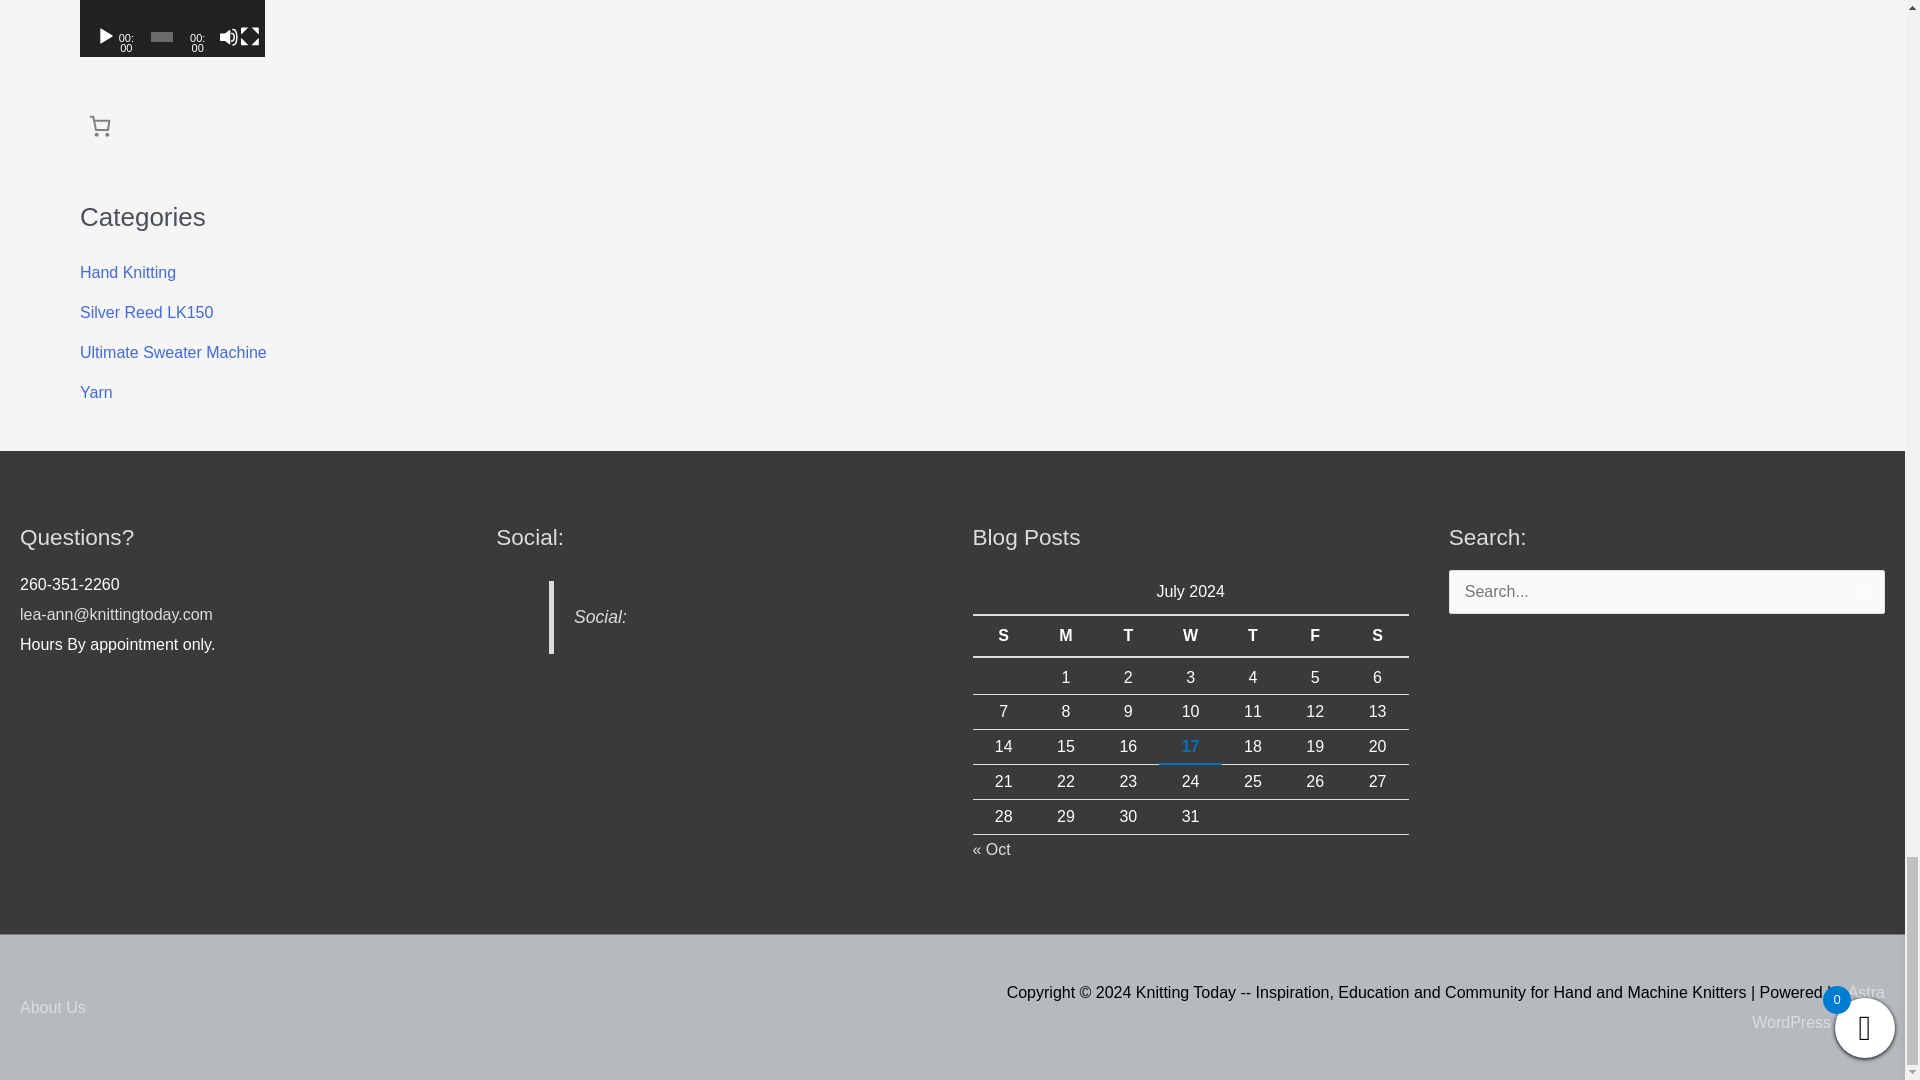 This screenshot has width=1920, height=1080. Describe the element at coordinates (96, 392) in the screenshot. I see `Yarn` at that location.